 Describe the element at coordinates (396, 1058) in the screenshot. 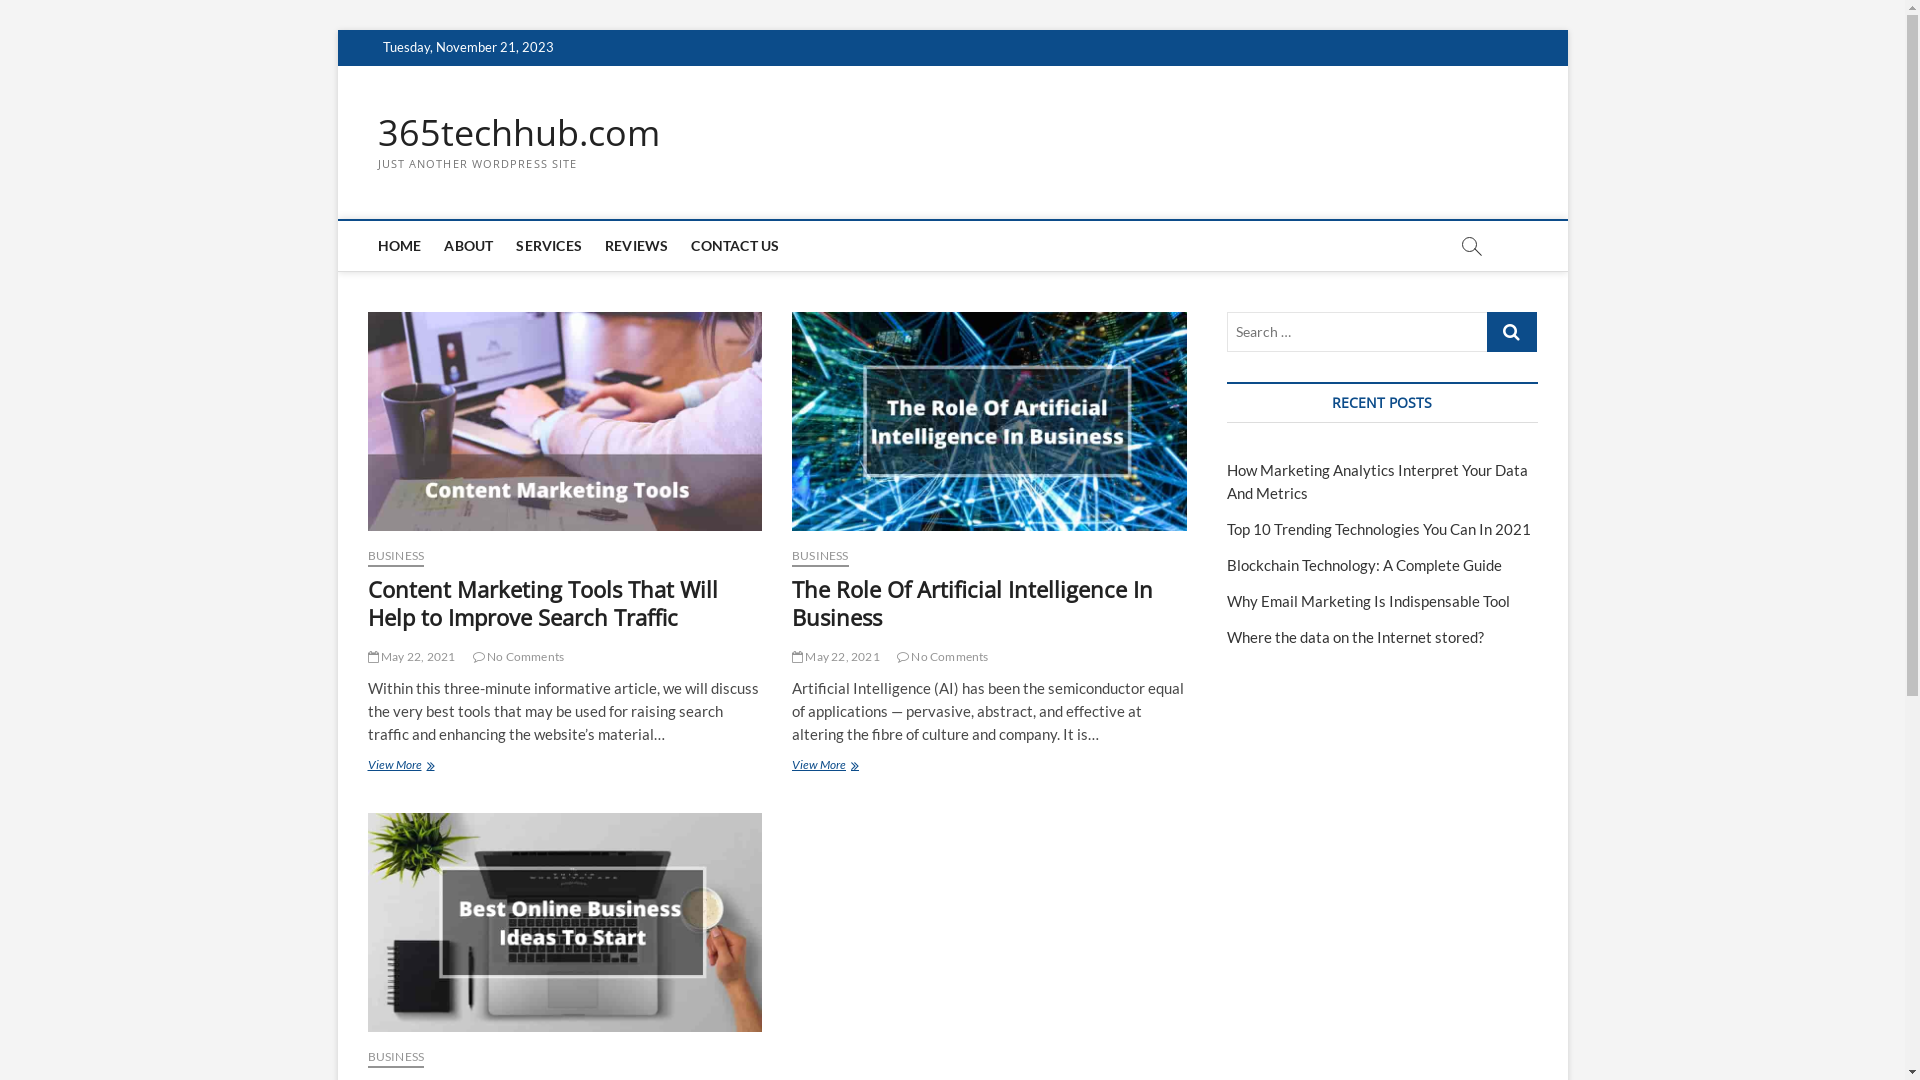

I see `BUSINESS` at that location.